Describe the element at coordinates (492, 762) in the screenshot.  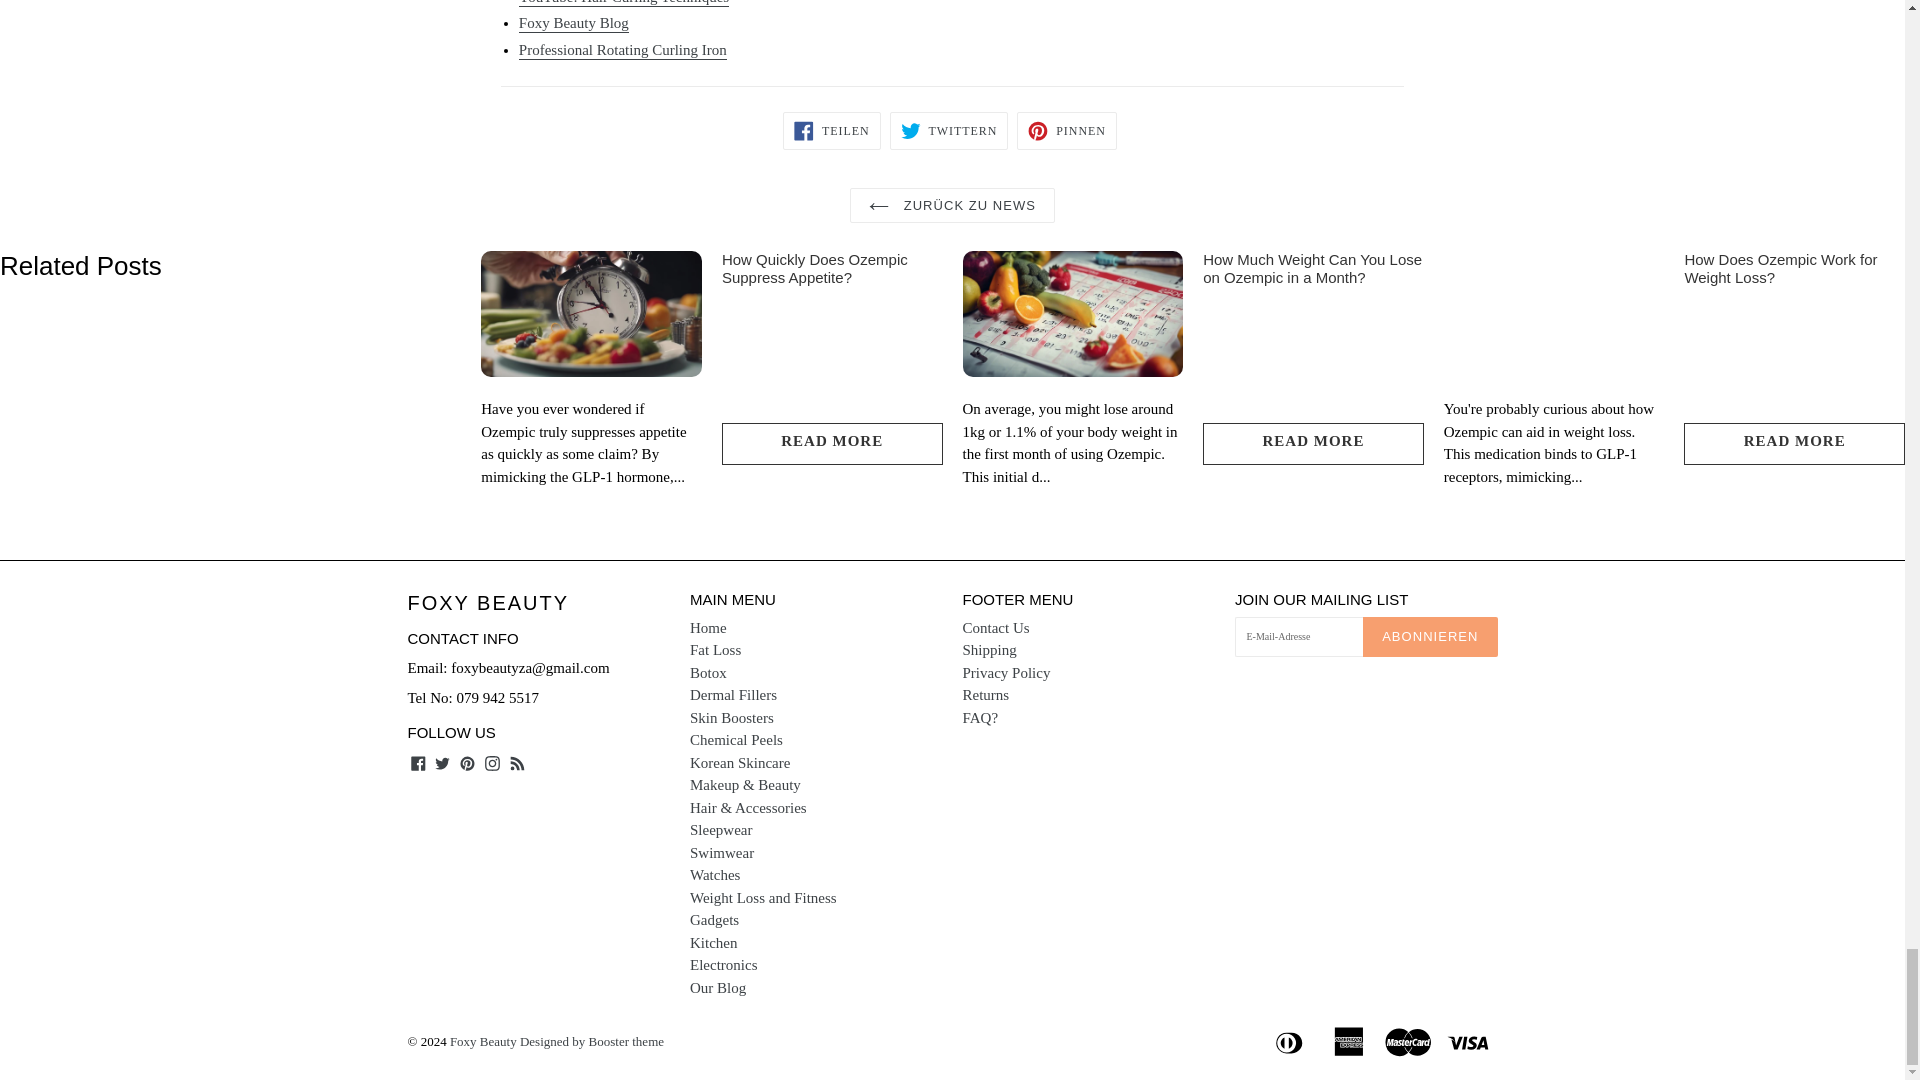
I see `Foxy Beauty auf Instagram` at that location.